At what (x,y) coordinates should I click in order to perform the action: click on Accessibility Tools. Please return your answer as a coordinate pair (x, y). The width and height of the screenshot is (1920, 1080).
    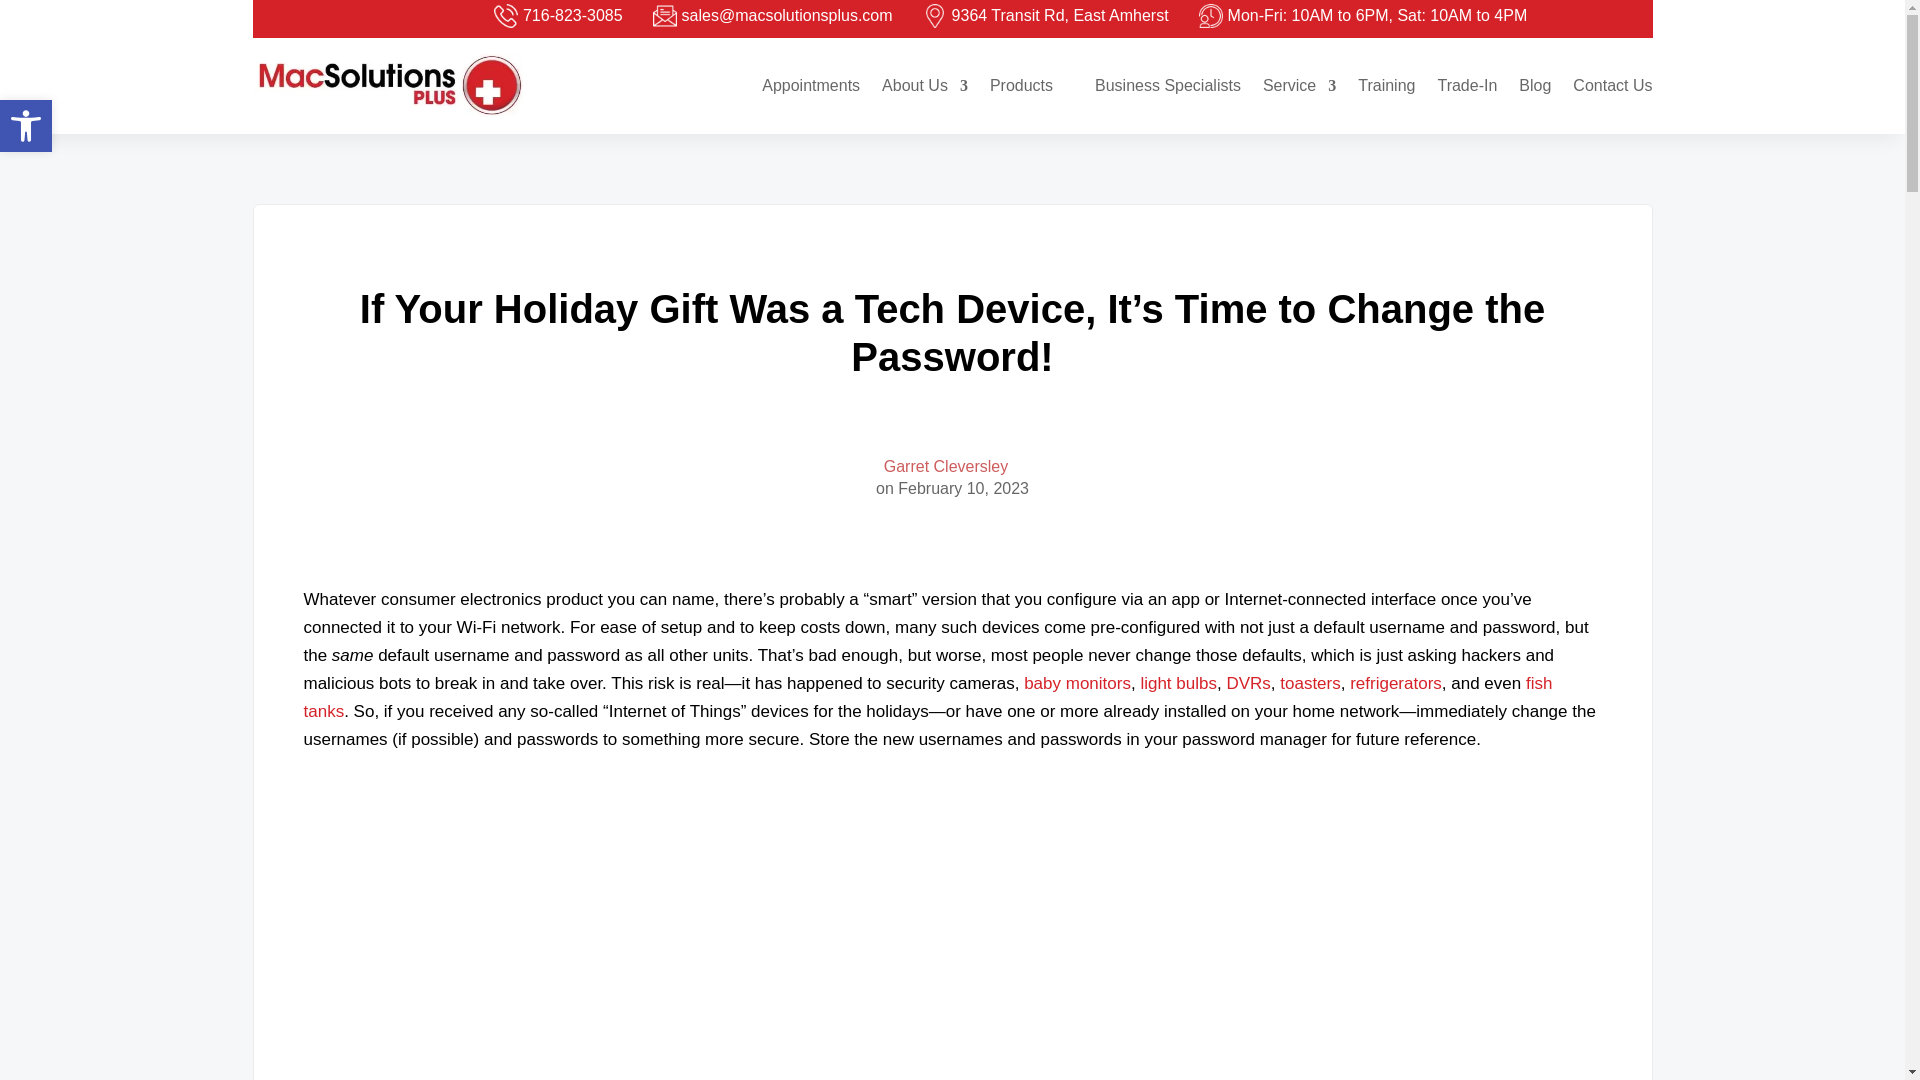
    Looking at the image, I should click on (26, 126).